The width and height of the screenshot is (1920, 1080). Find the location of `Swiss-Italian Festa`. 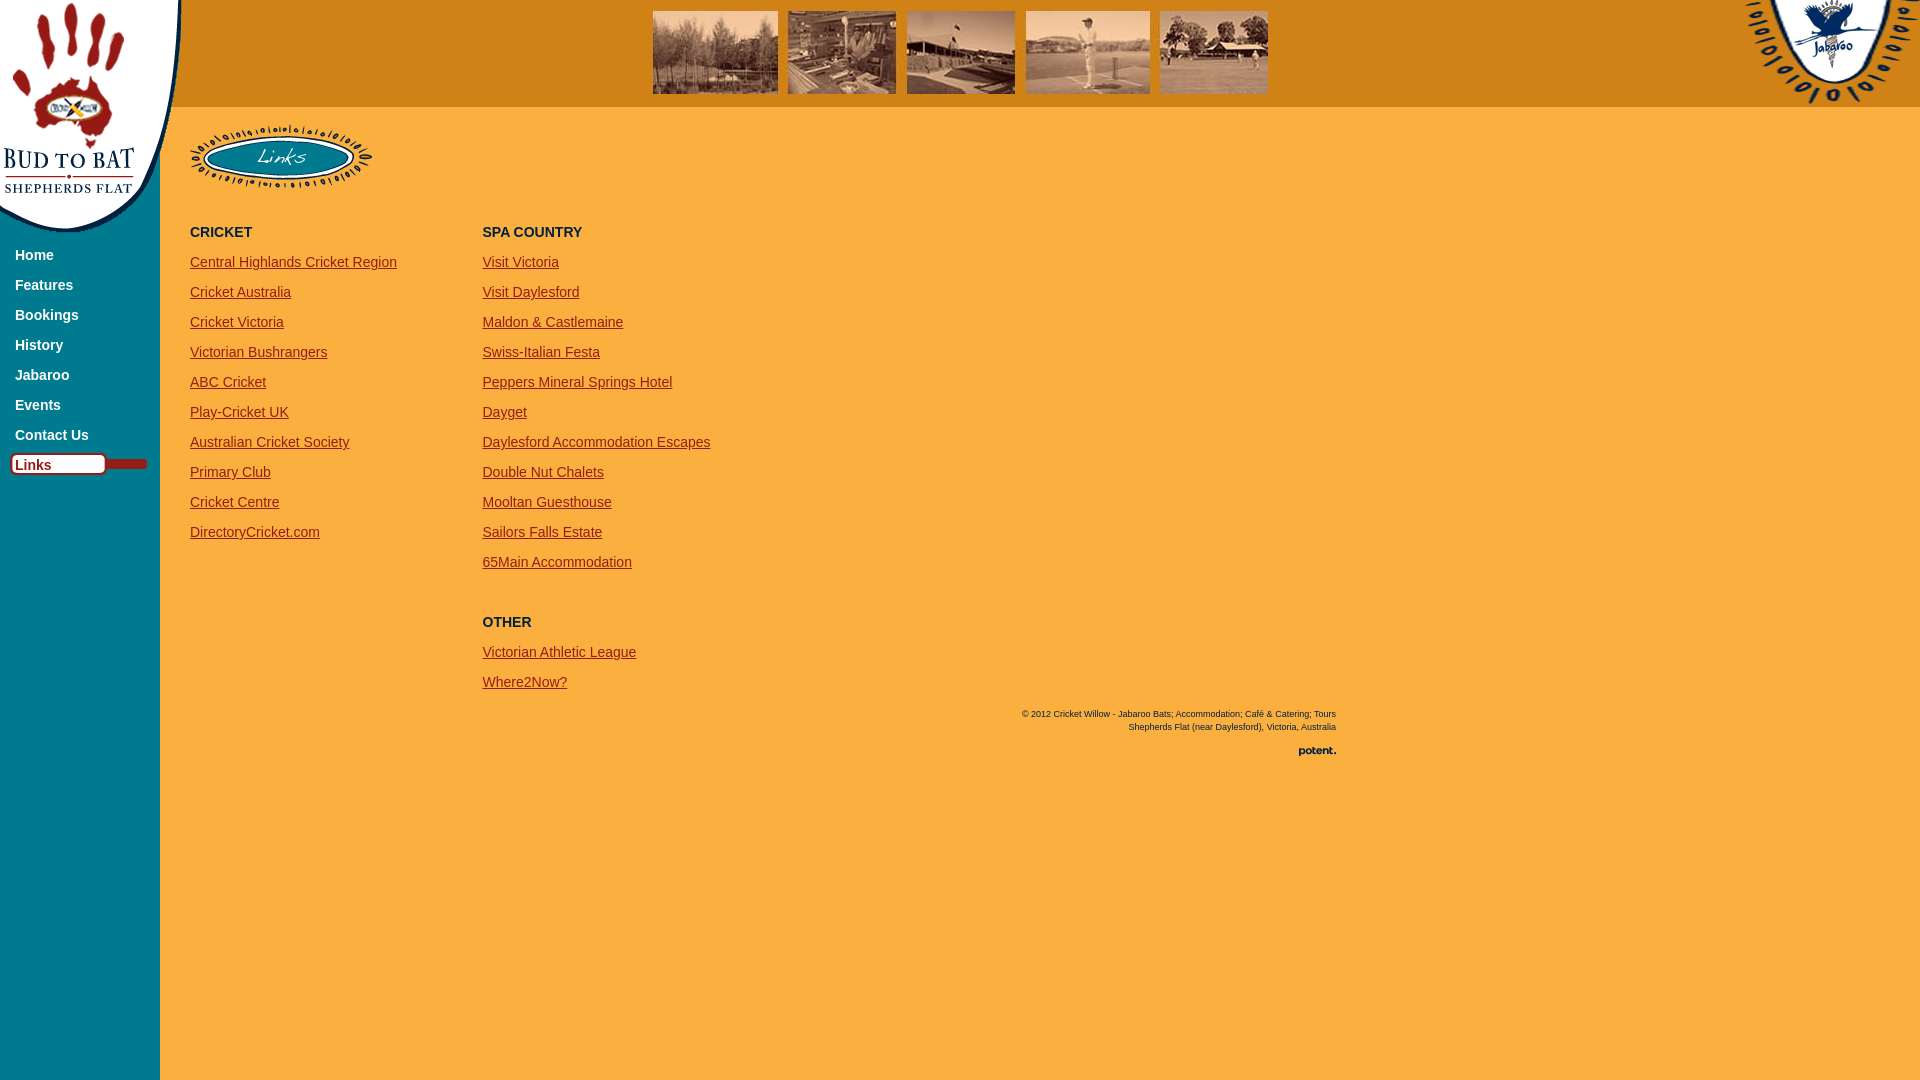

Swiss-Italian Festa is located at coordinates (540, 352).